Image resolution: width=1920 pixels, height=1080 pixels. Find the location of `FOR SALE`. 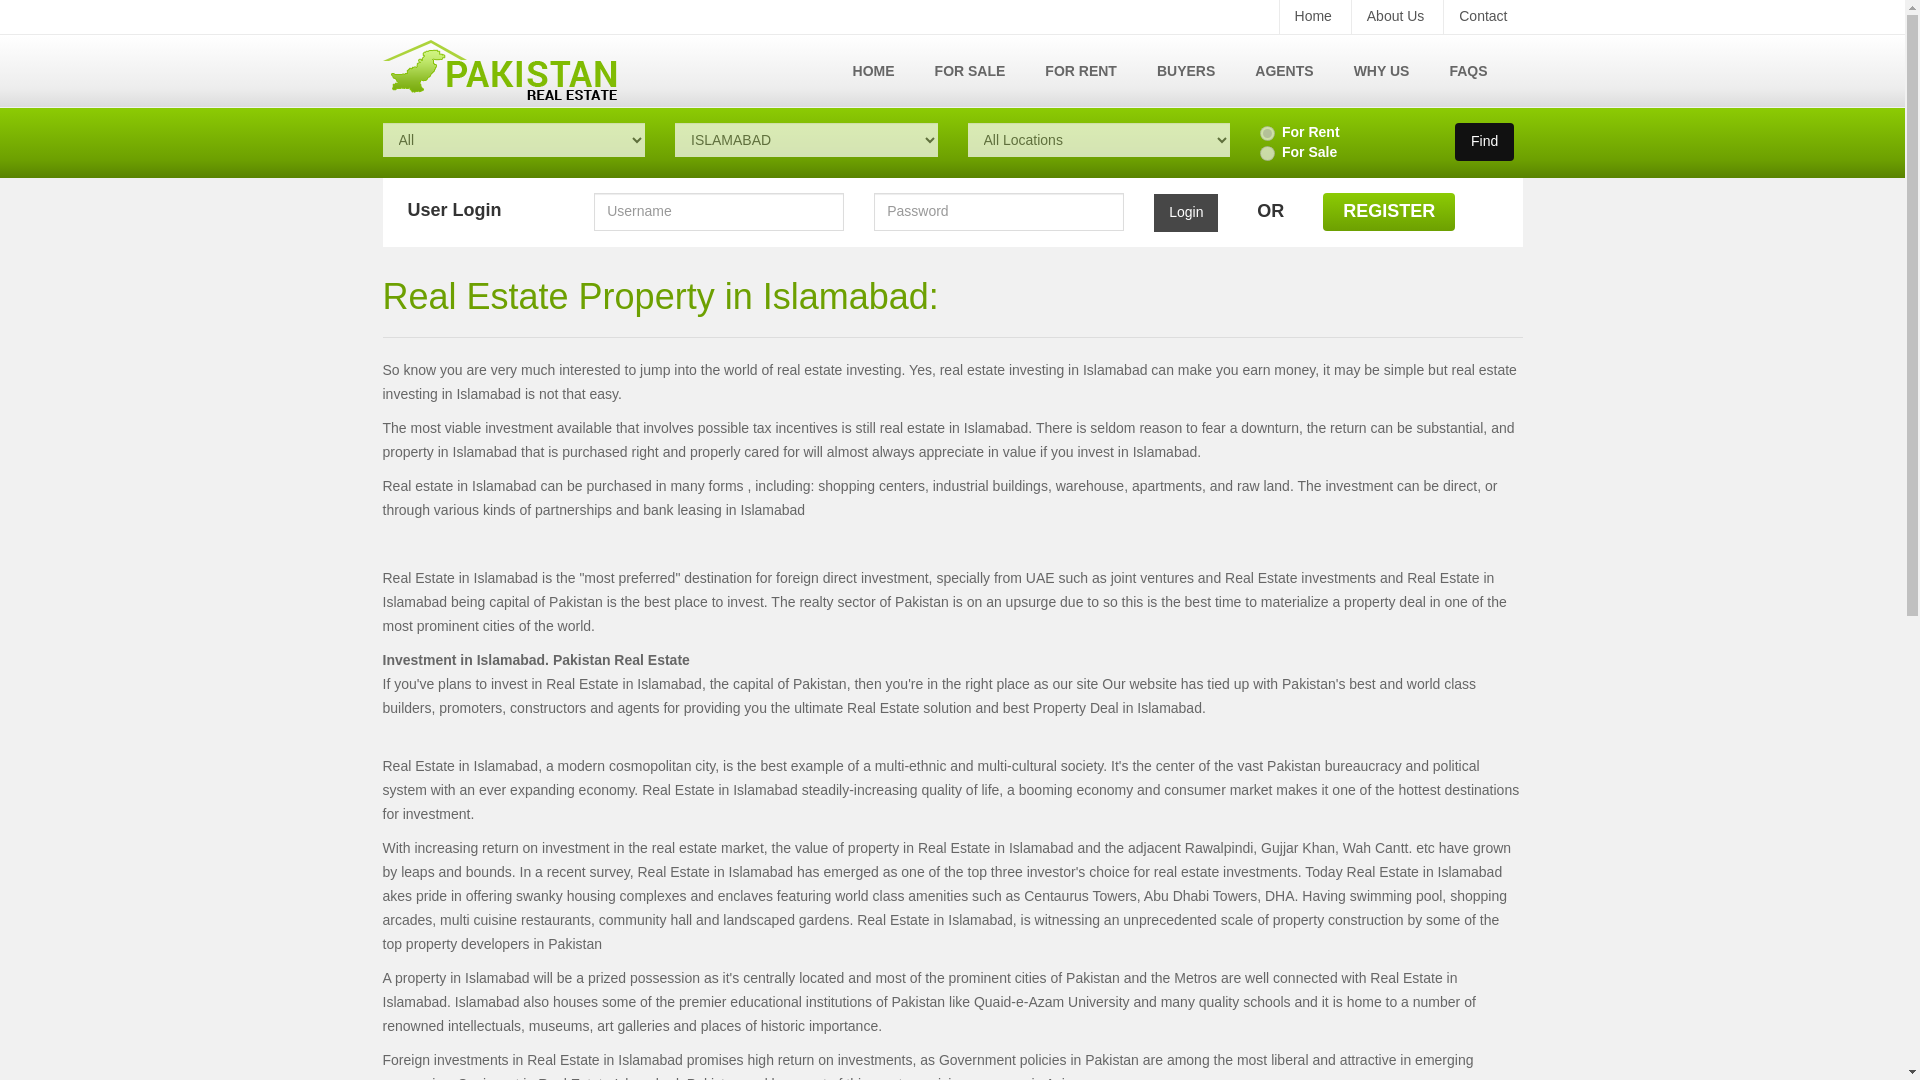

FOR SALE is located at coordinates (970, 70).